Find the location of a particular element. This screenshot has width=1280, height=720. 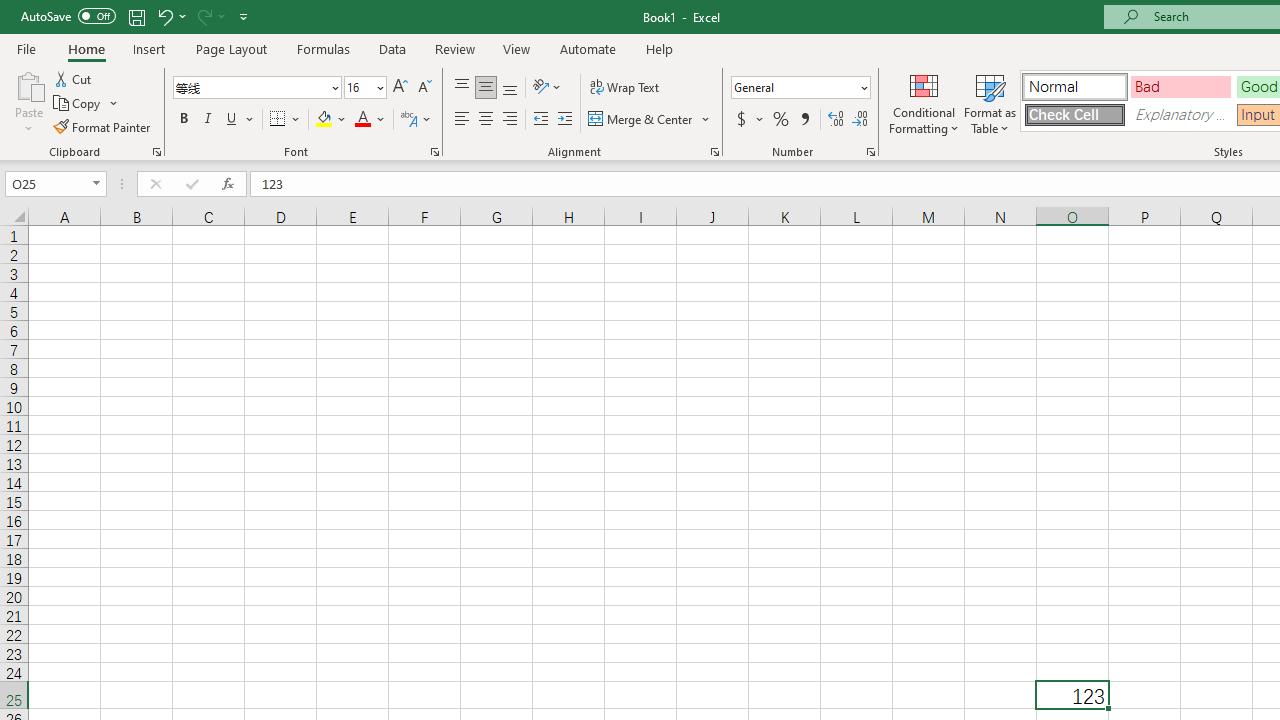

Explanatory Text is located at coordinates (1180, 114).